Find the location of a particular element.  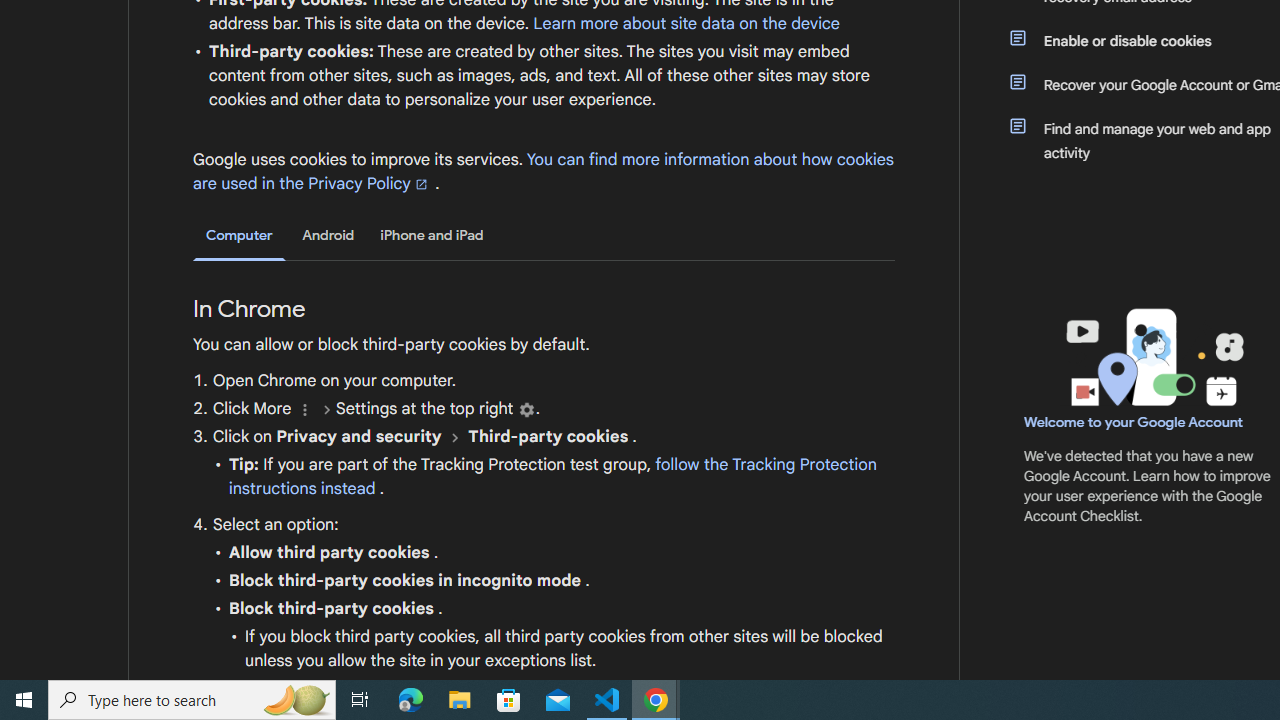

Computer is located at coordinates (239, 236).